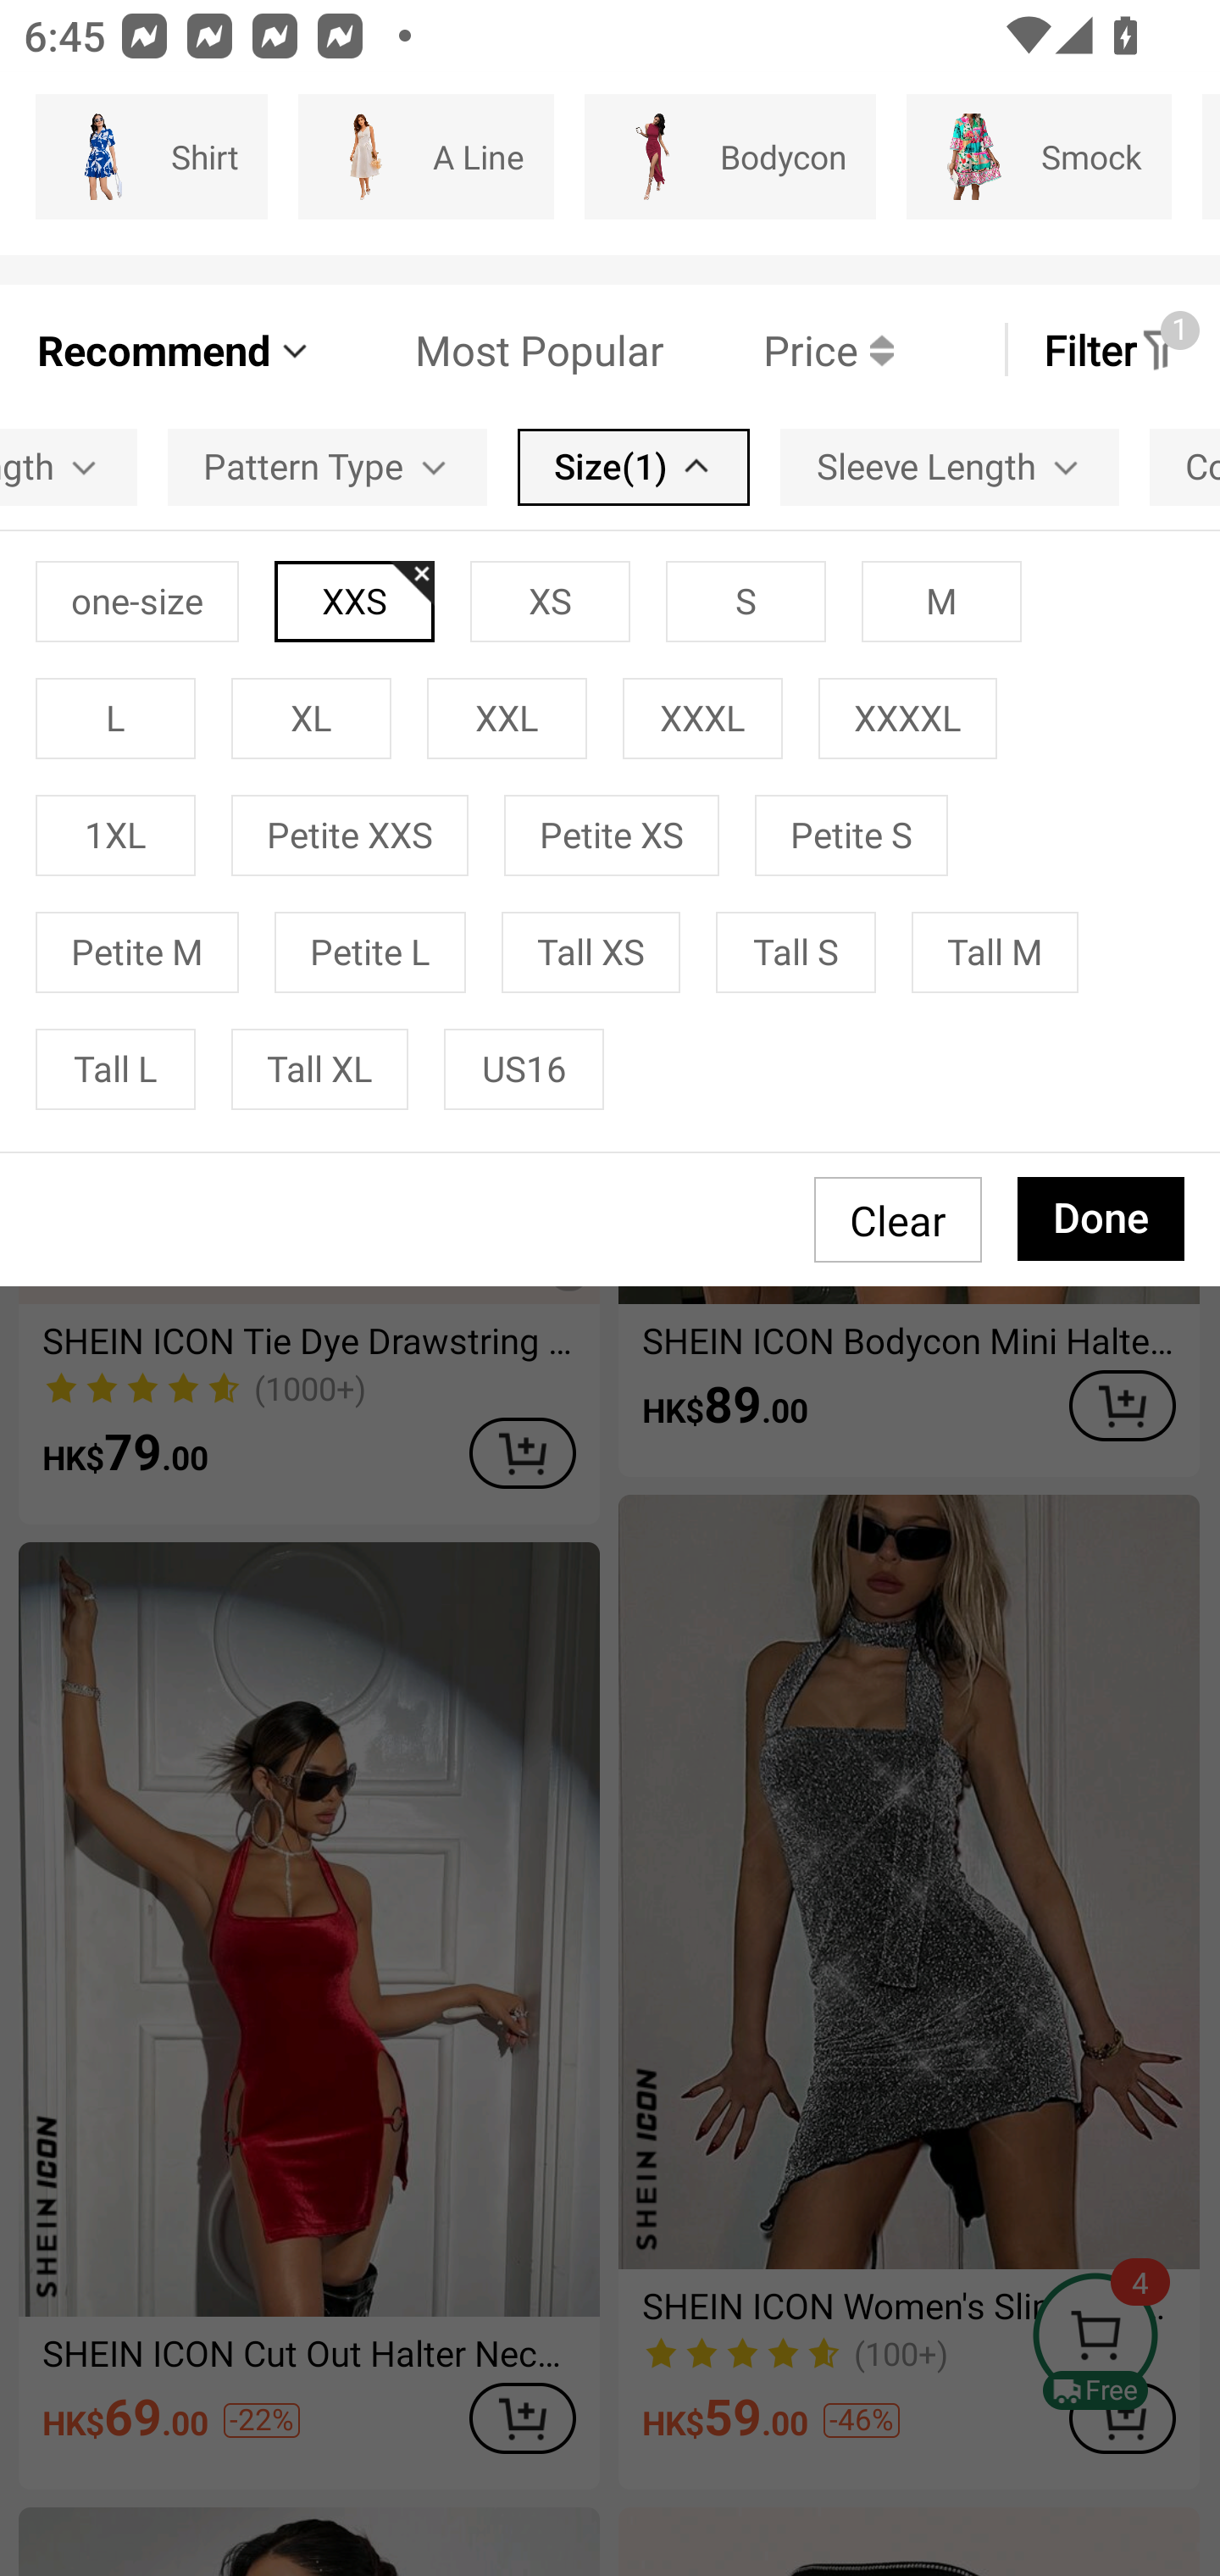 This screenshot has width=1220, height=2576. What do you see at coordinates (1112, 350) in the screenshot?
I see `Filter 1` at bounding box center [1112, 350].